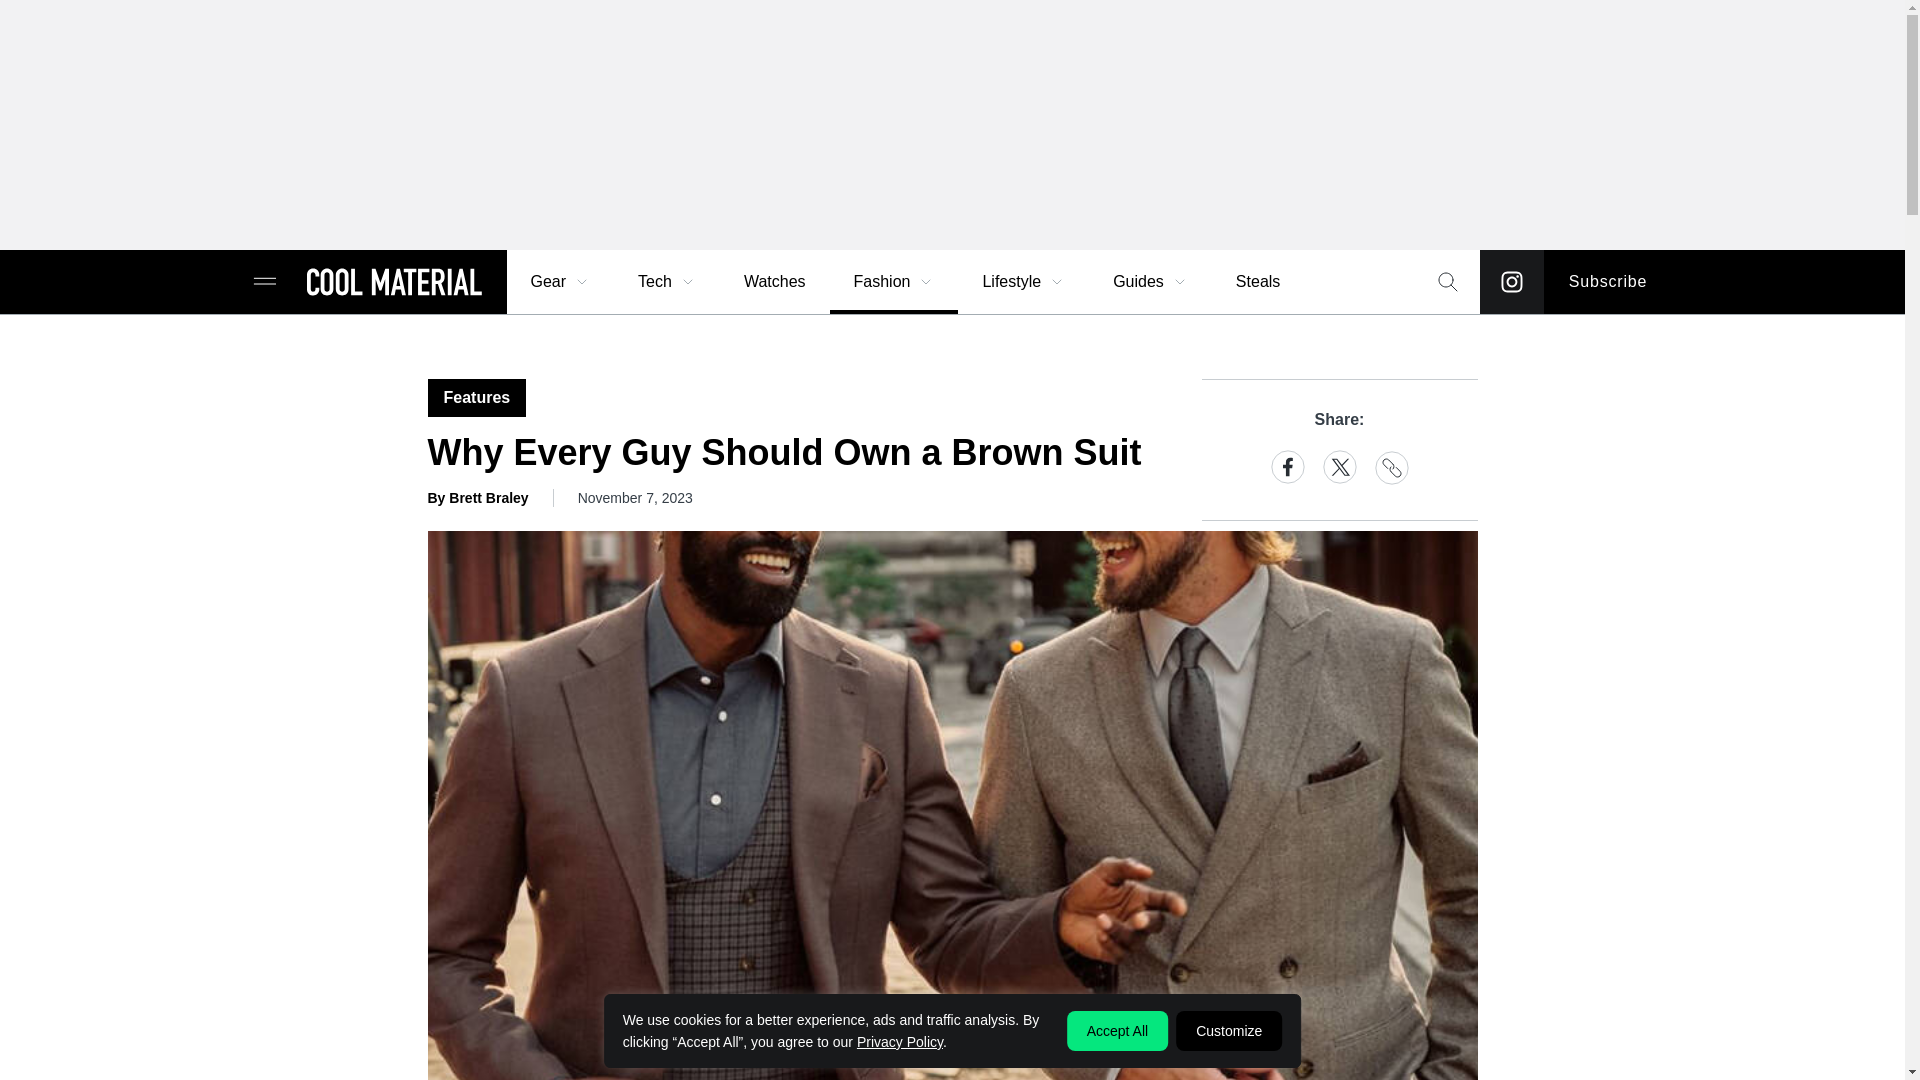 This screenshot has height=1080, width=1920. Describe the element at coordinates (560, 282) in the screenshot. I see `Gear` at that location.